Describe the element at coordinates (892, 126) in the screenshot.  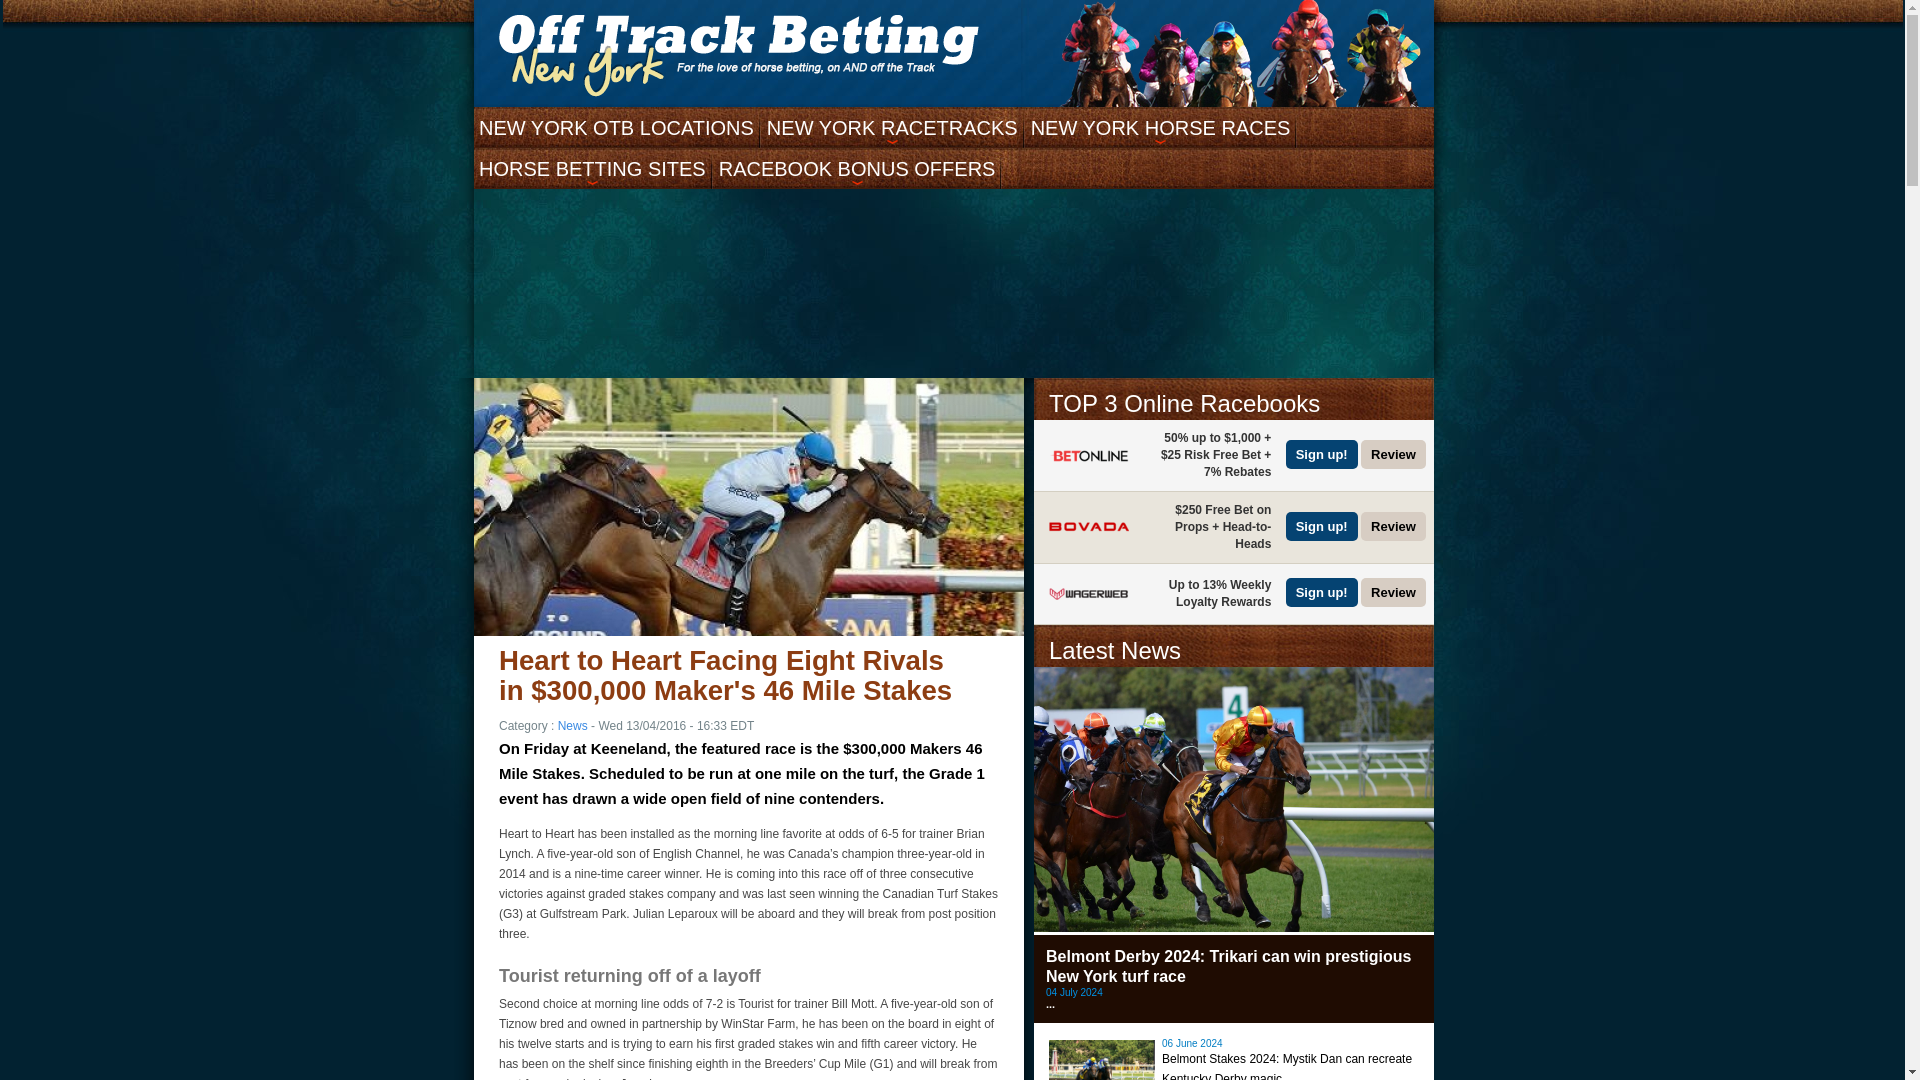
I see `NEW YORK RACETRACKS` at that location.